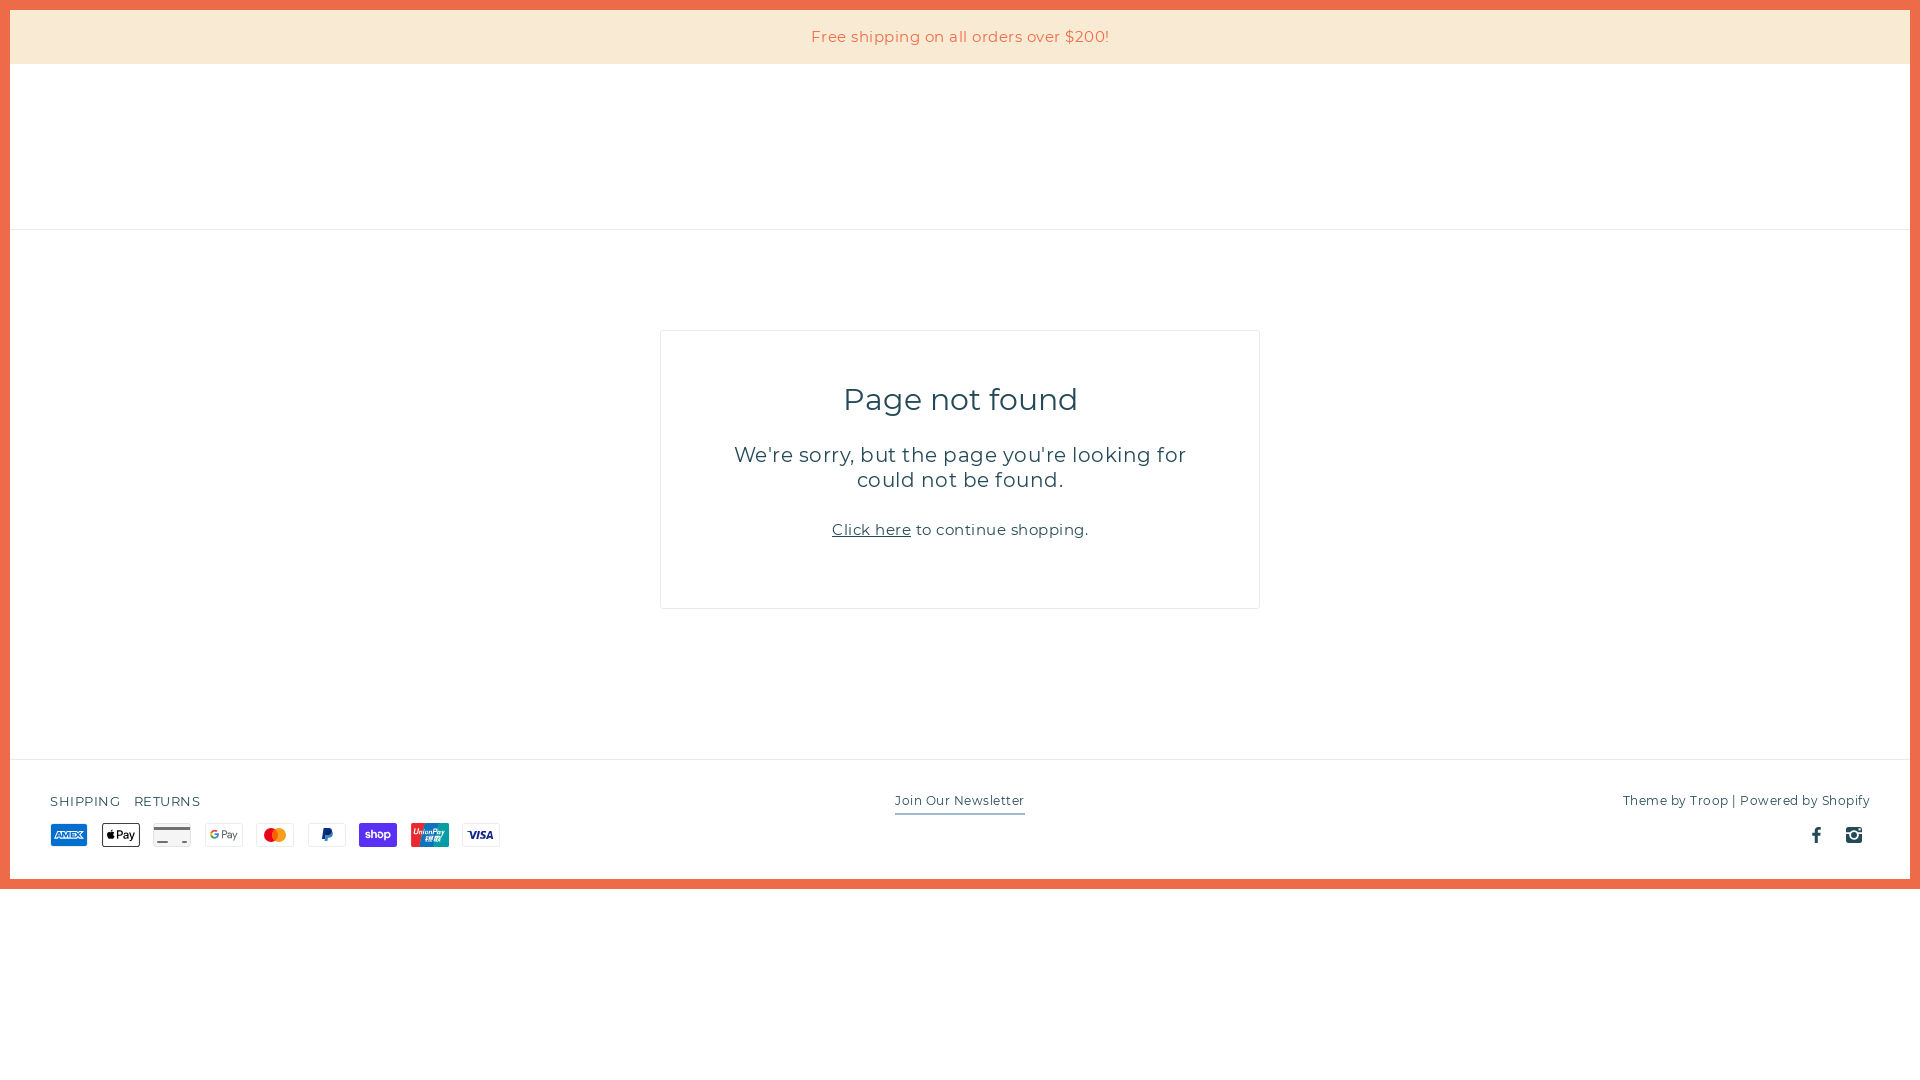  What do you see at coordinates (960, 805) in the screenshot?
I see `Join Our Newsletter` at bounding box center [960, 805].